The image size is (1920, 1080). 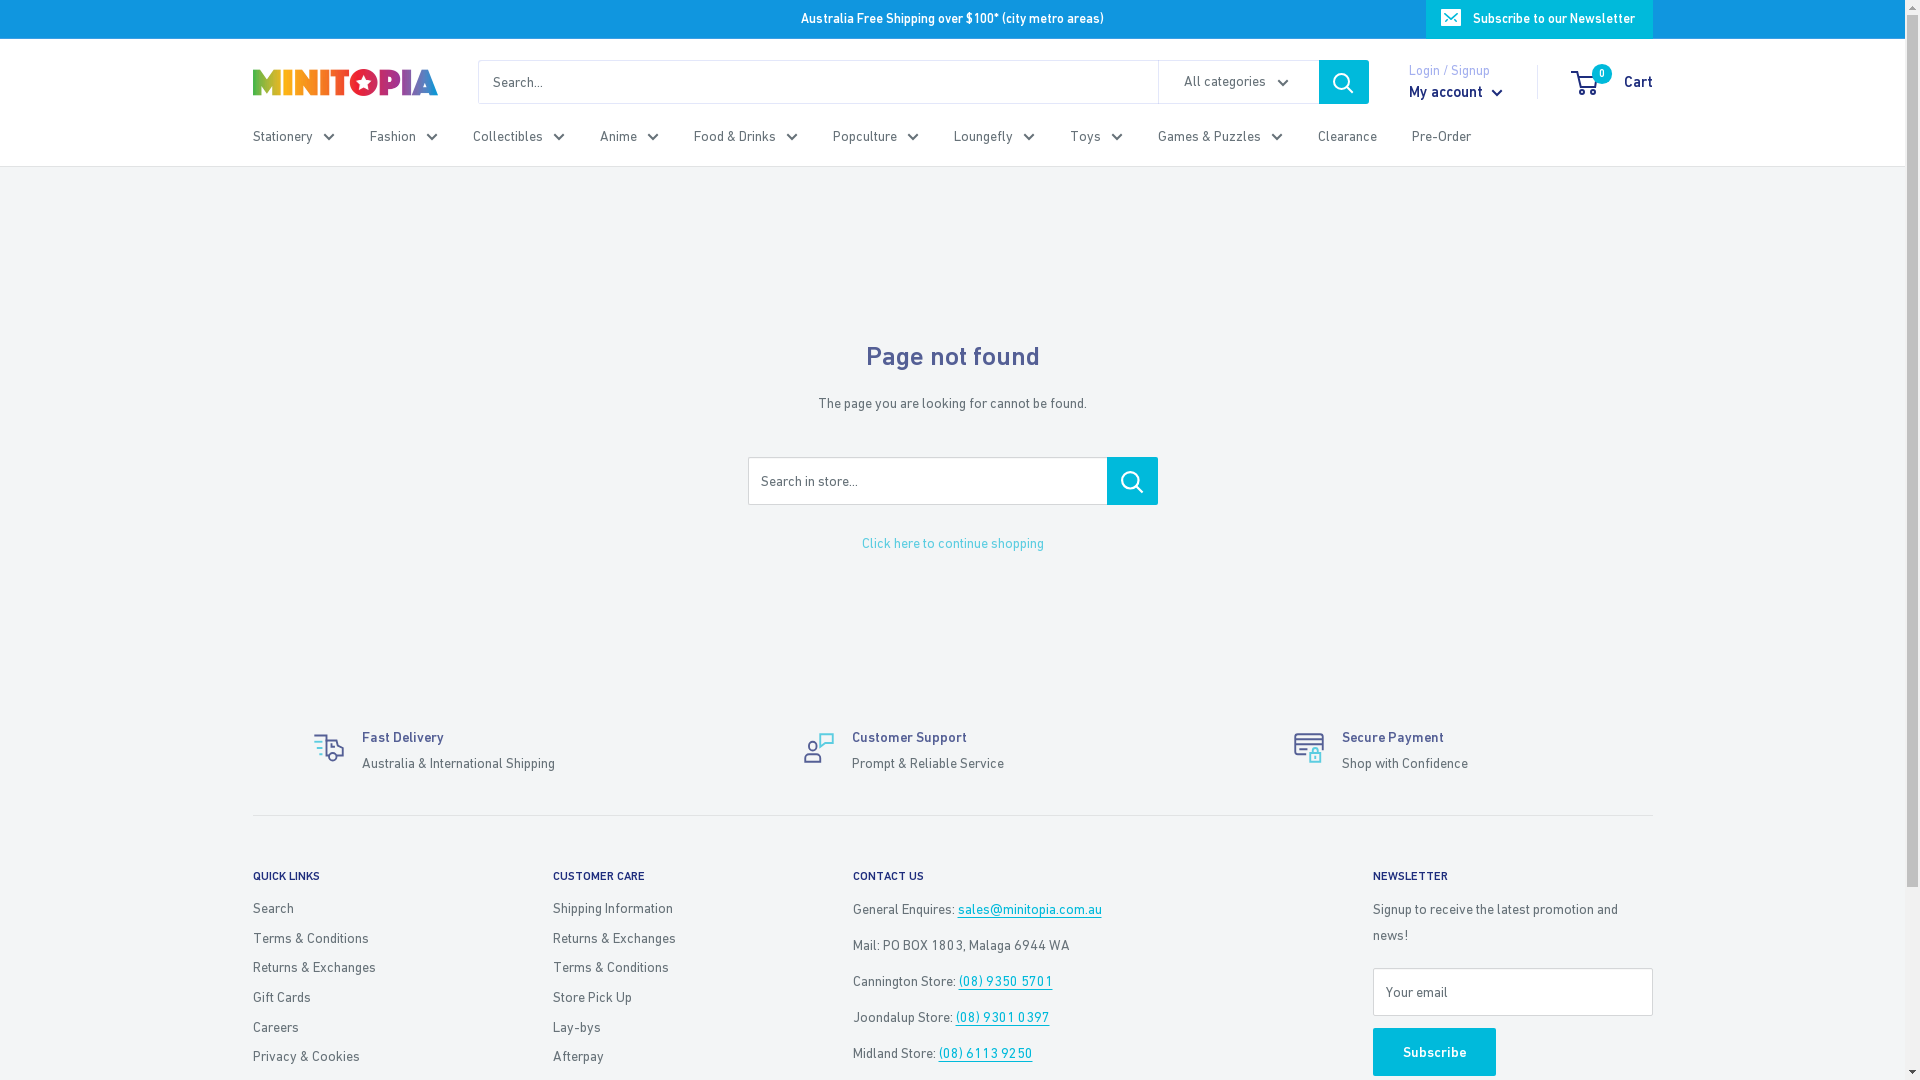 What do you see at coordinates (994, 136) in the screenshot?
I see `Loungefly` at bounding box center [994, 136].